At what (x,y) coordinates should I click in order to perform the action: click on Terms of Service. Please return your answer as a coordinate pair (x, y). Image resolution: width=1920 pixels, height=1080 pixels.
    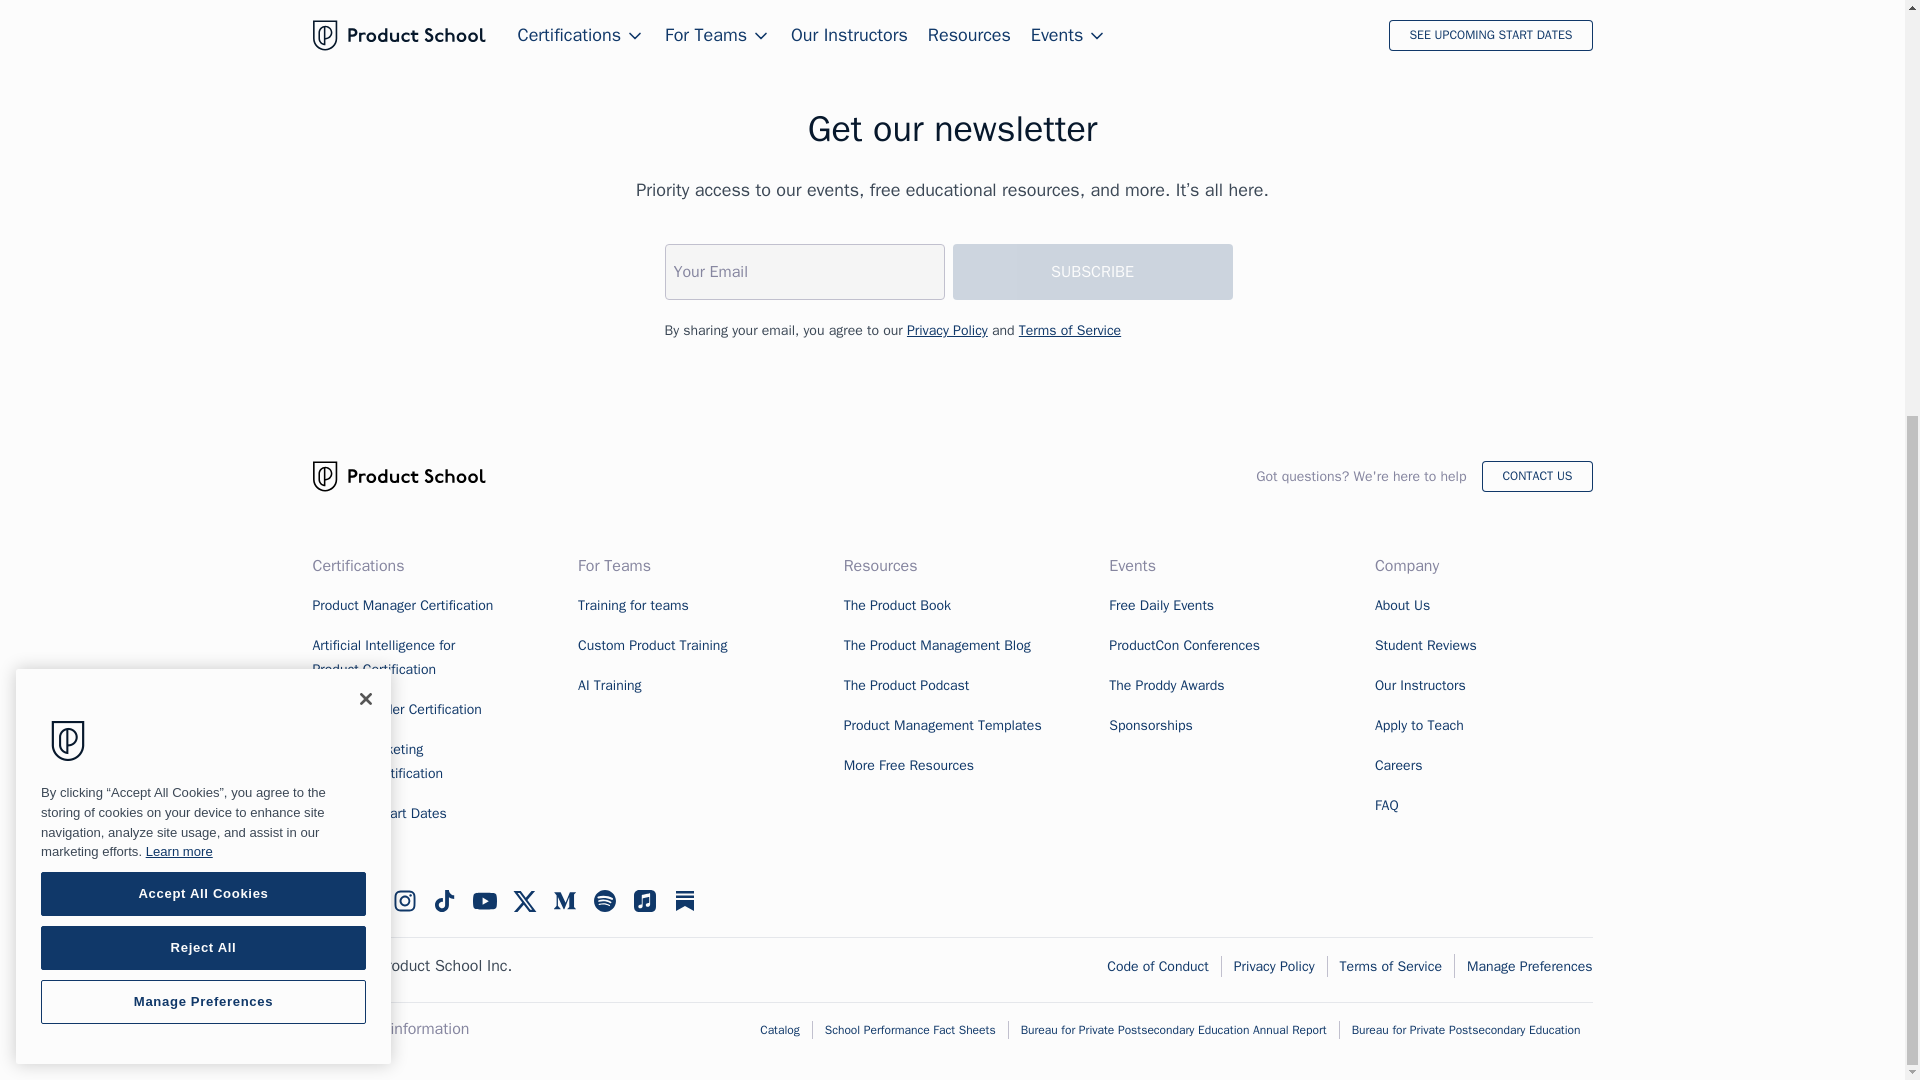
    Looking at the image, I should click on (1070, 330).